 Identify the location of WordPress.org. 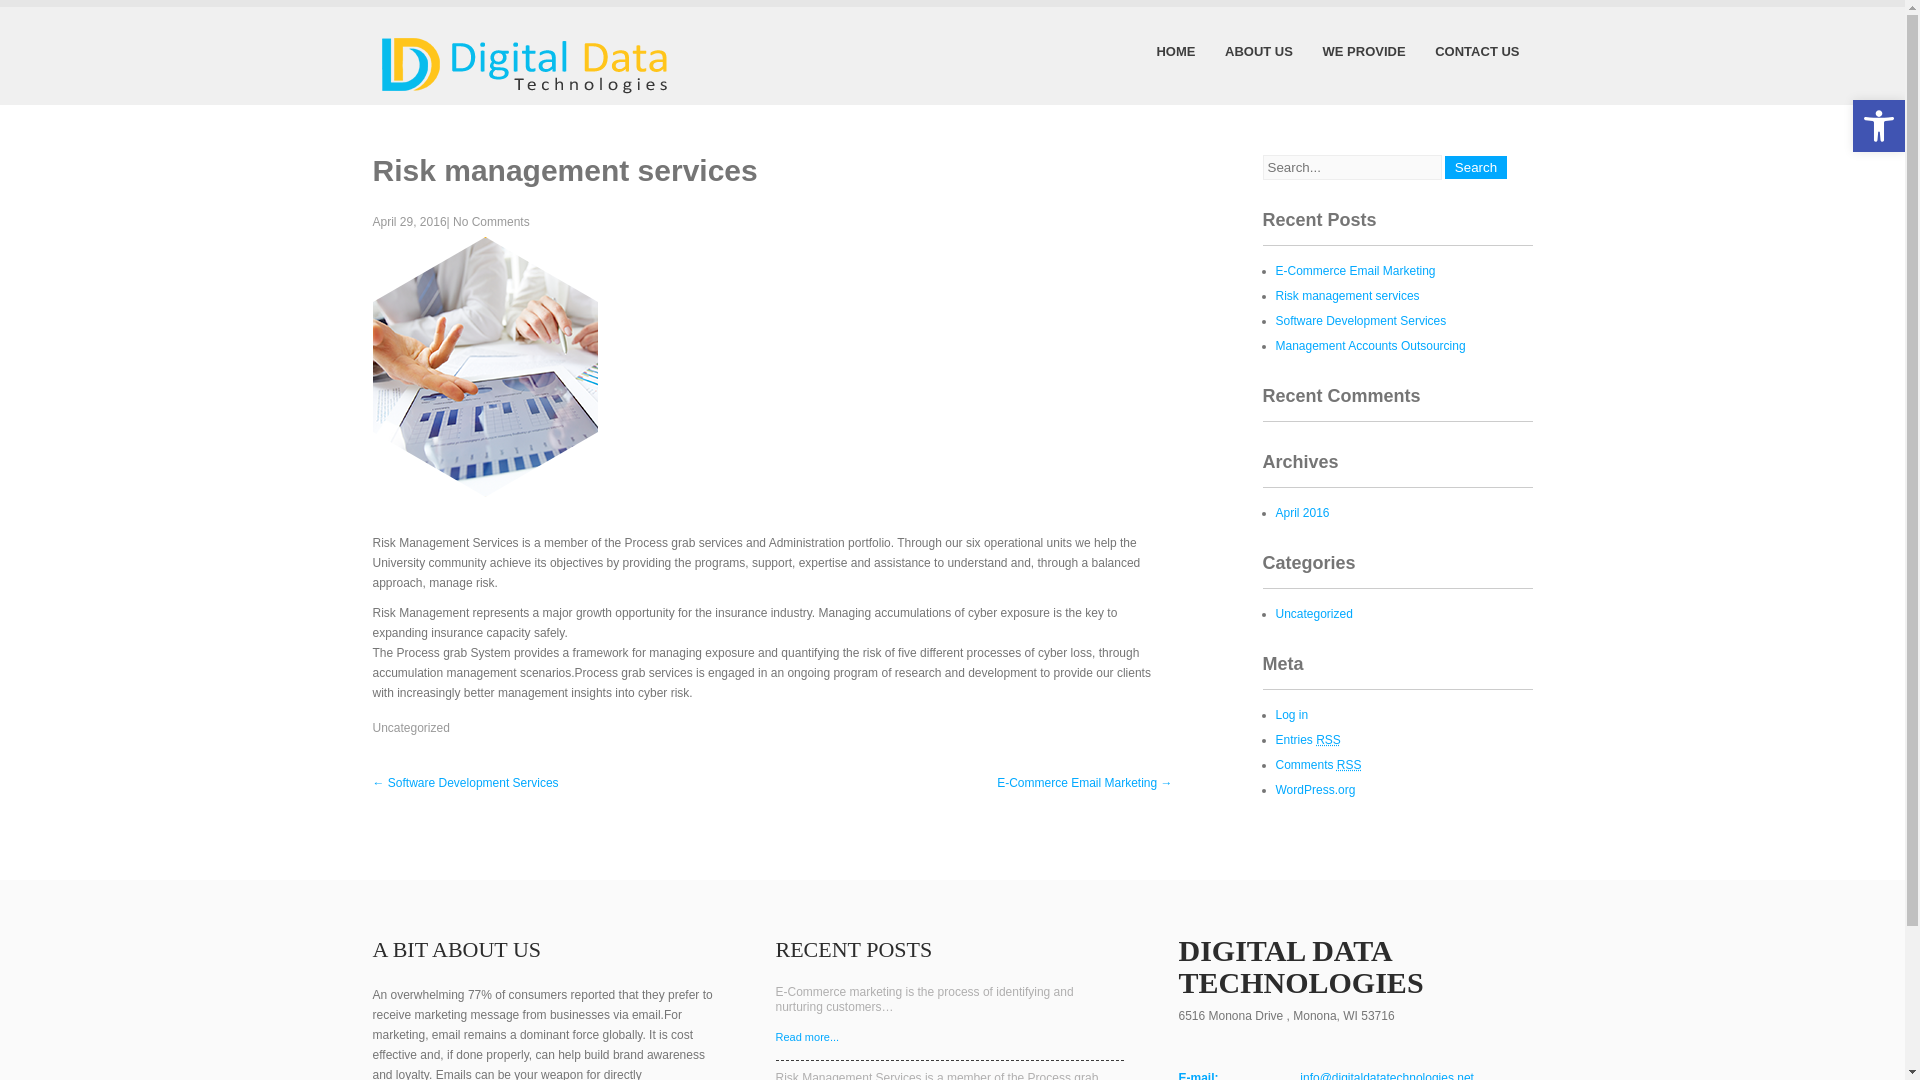
(1316, 790).